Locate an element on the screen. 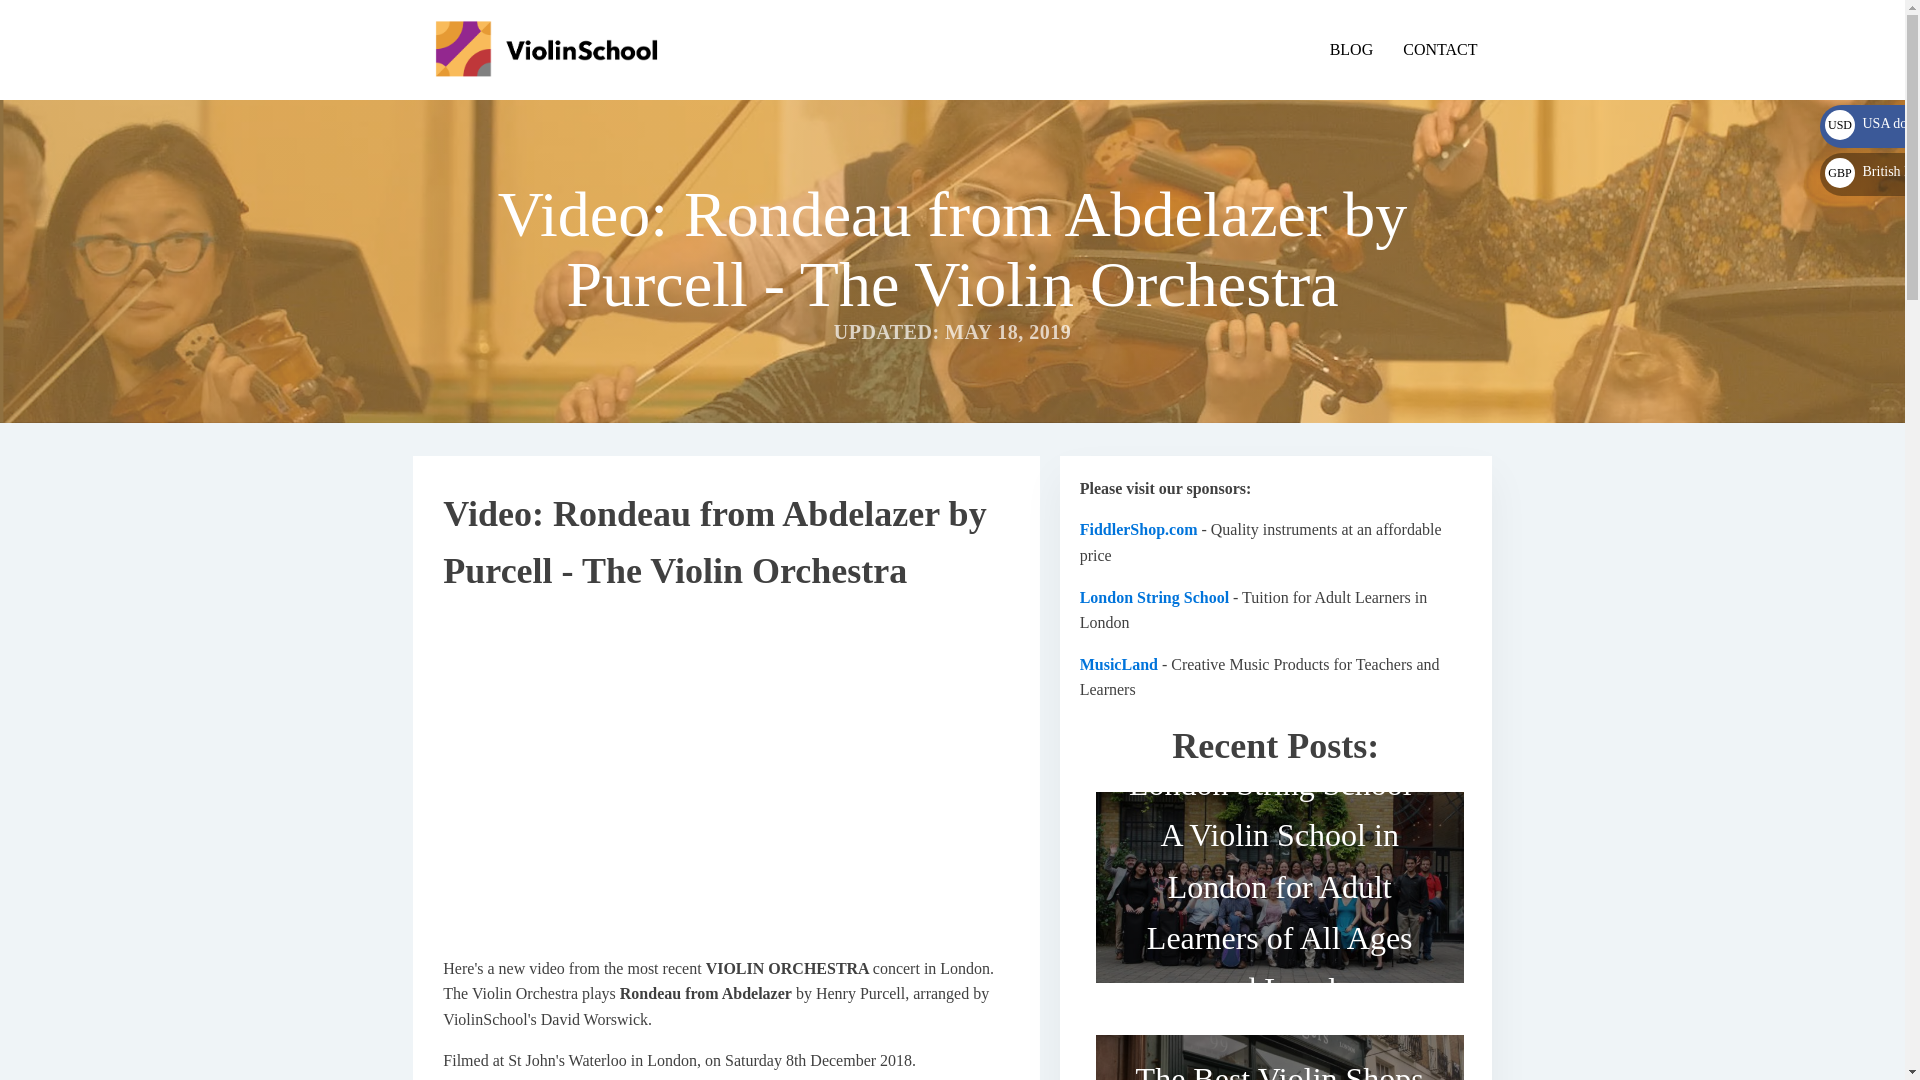  CONTACT is located at coordinates (1440, 49).